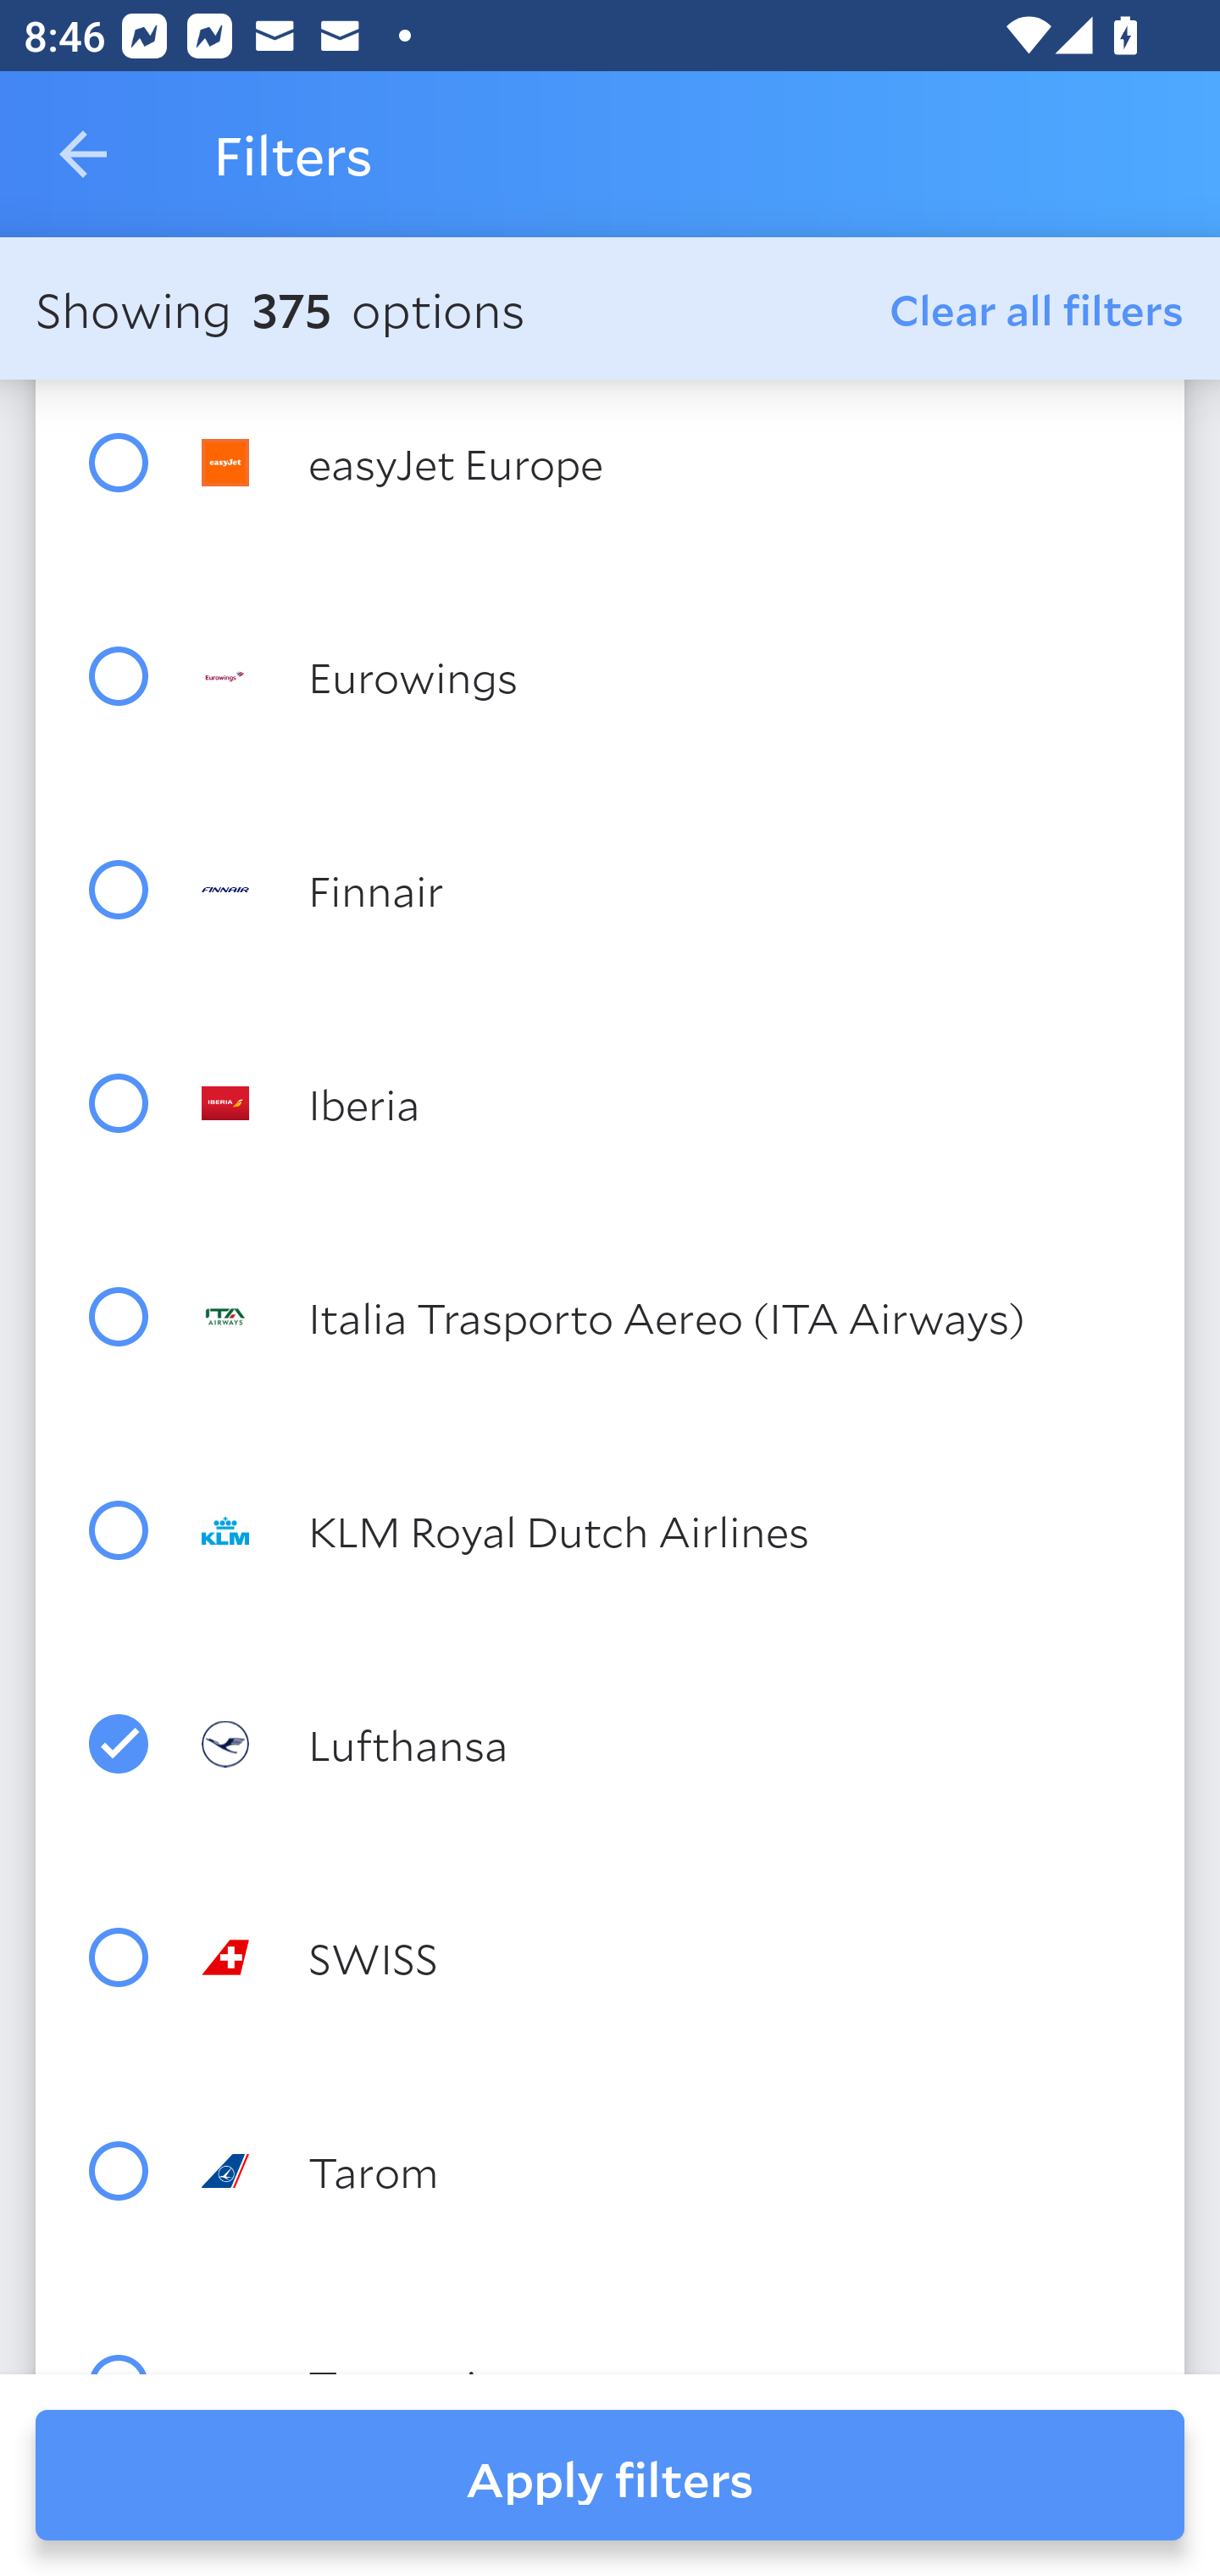 The width and height of the screenshot is (1220, 2576). Describe the element at coordinates (669, 1744) in the screenshot. I see `Lufthansa` at that location.